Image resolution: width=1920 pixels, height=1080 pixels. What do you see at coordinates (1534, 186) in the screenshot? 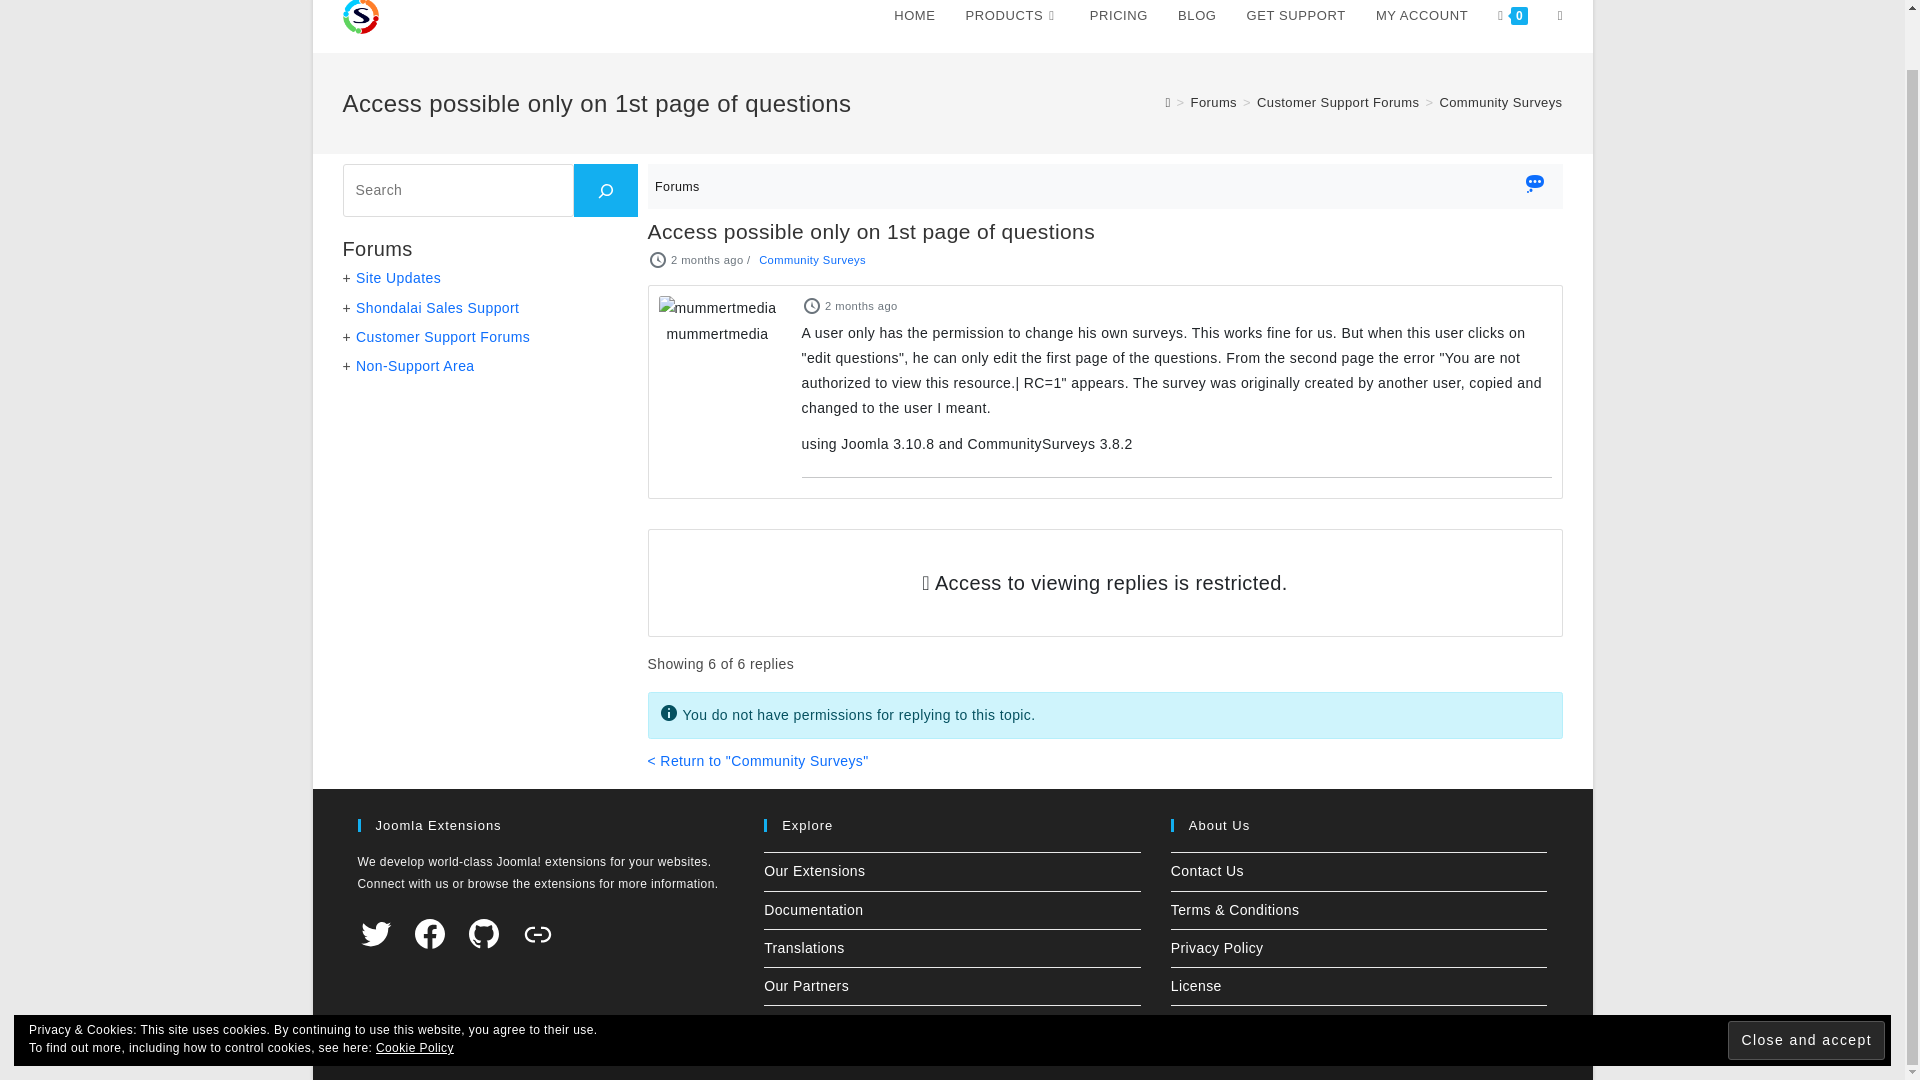
I see `Trending Topics` at bounding box center [1534, 186].